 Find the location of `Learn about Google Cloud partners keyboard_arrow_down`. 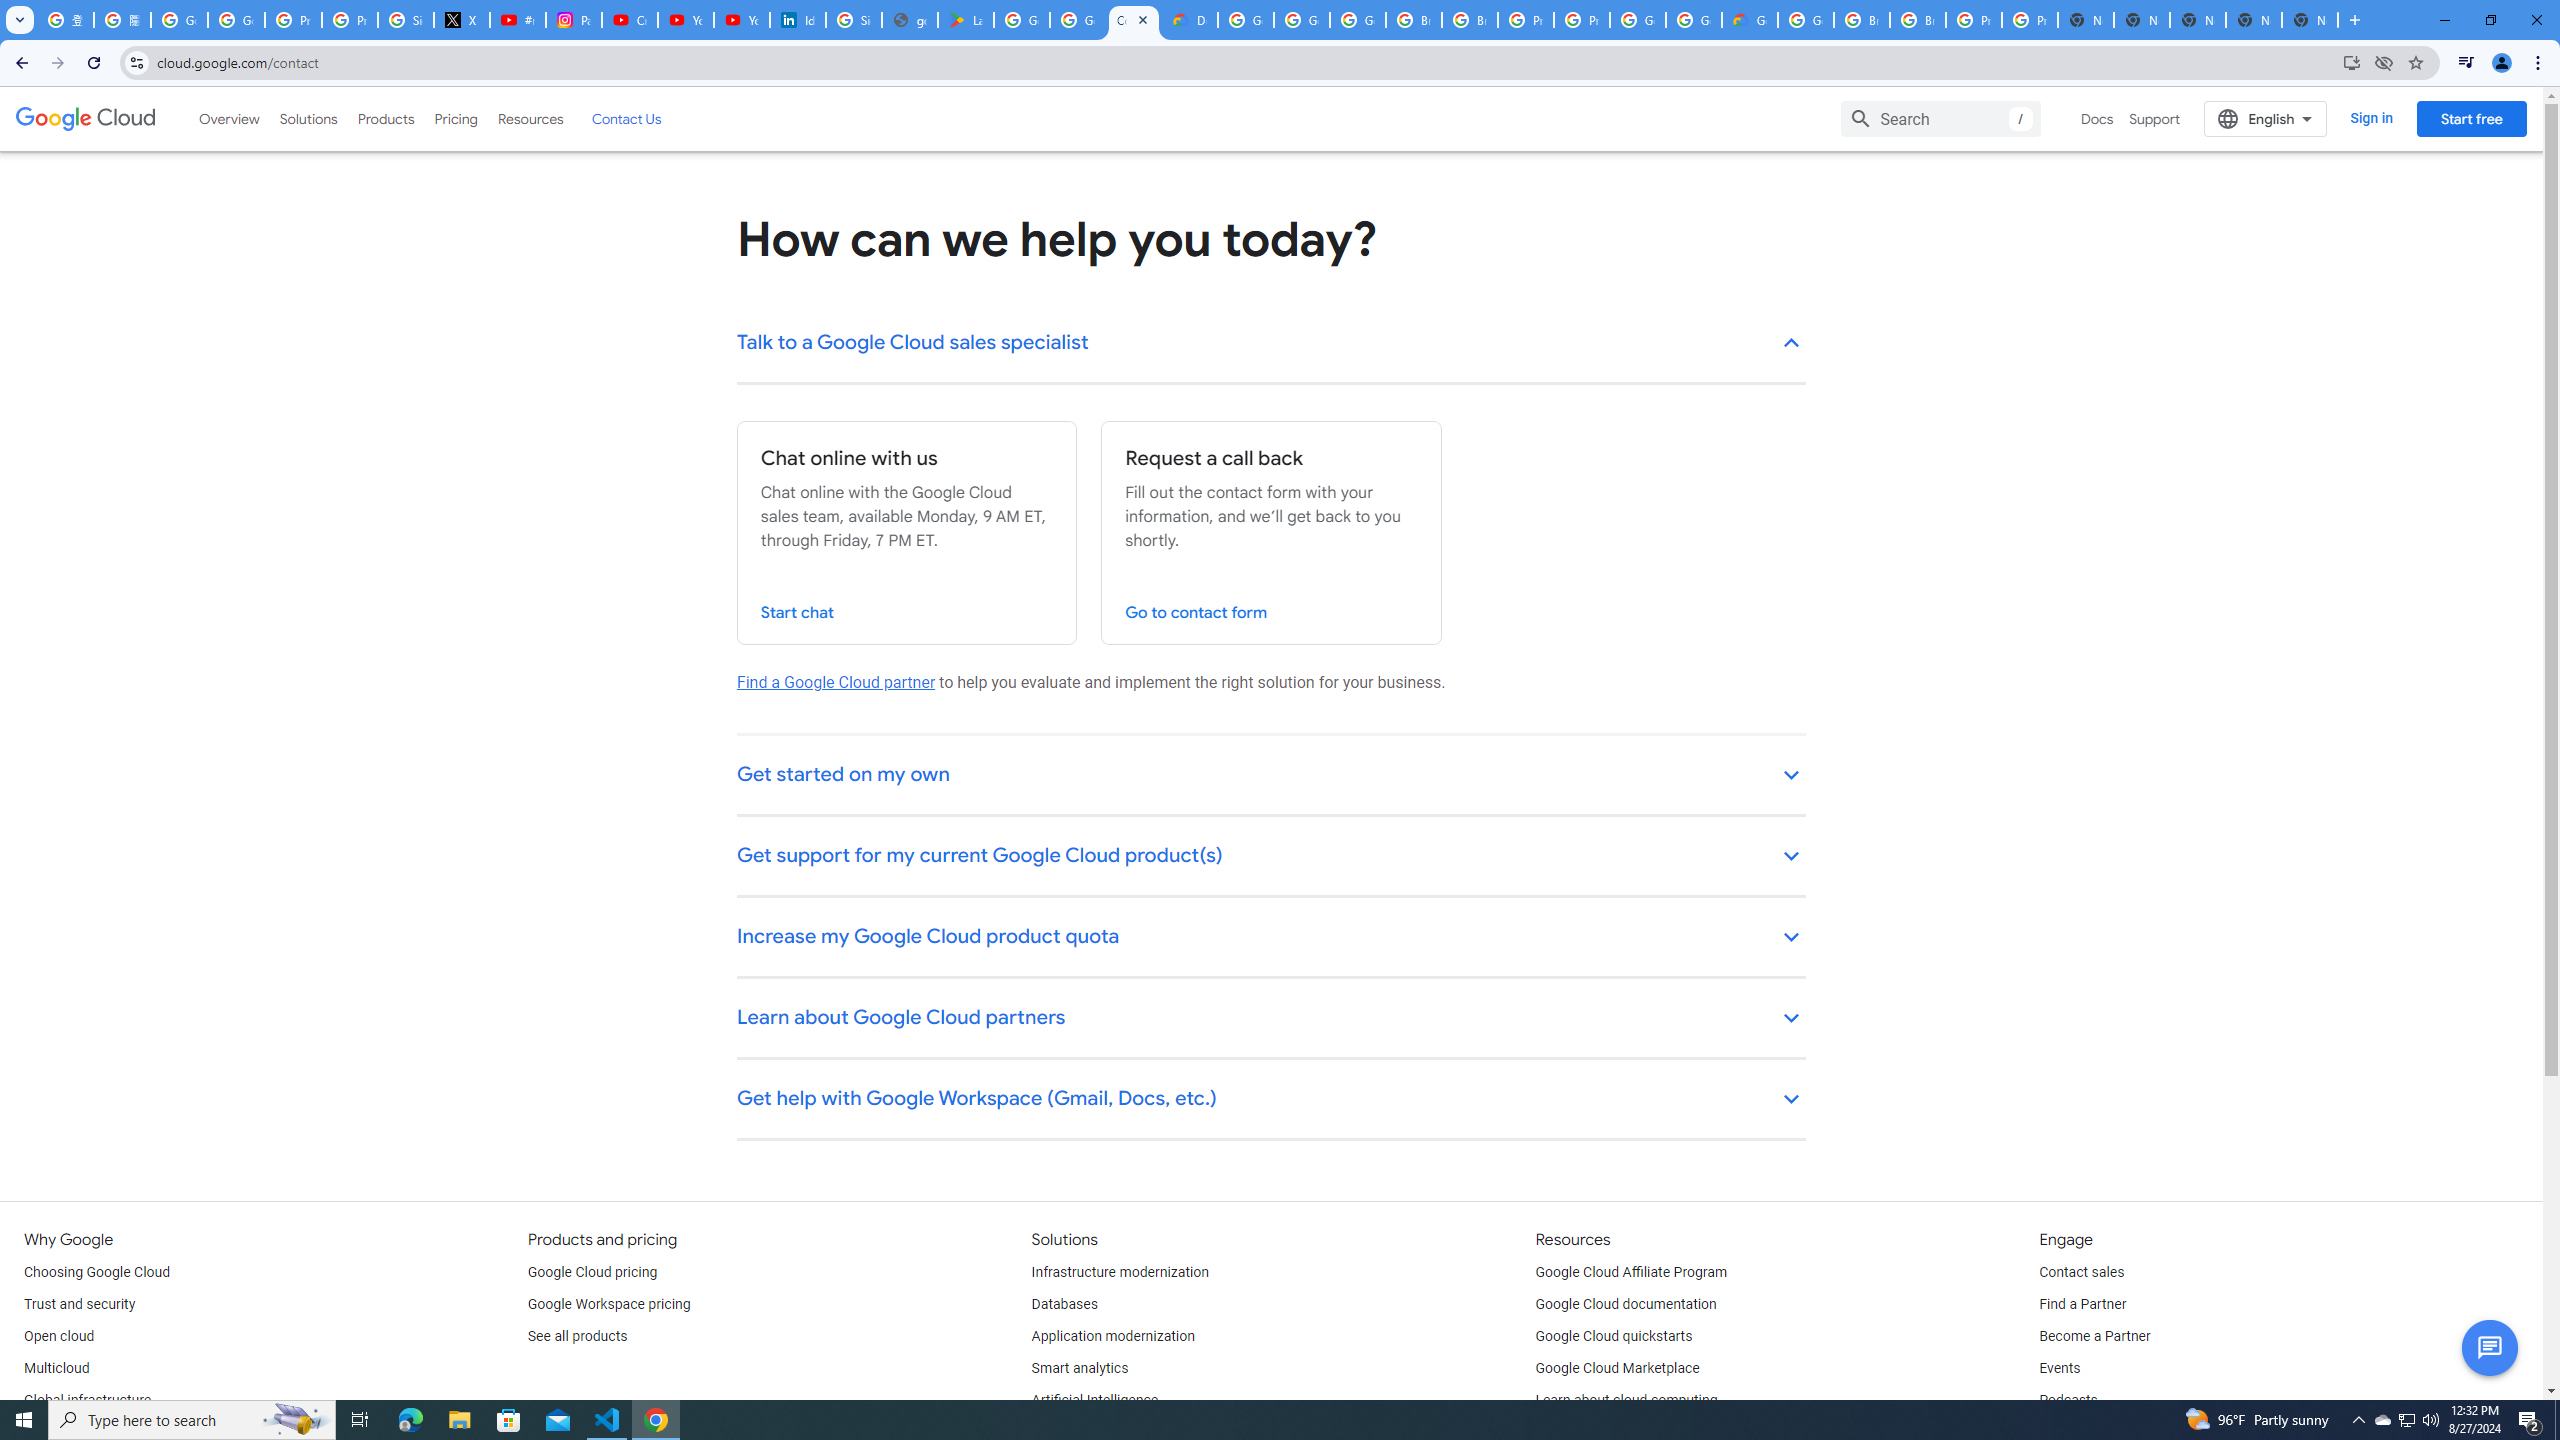

Learn about Google Cloud partners keyboard_arrow_down is located at coordinates (1272, 1019).